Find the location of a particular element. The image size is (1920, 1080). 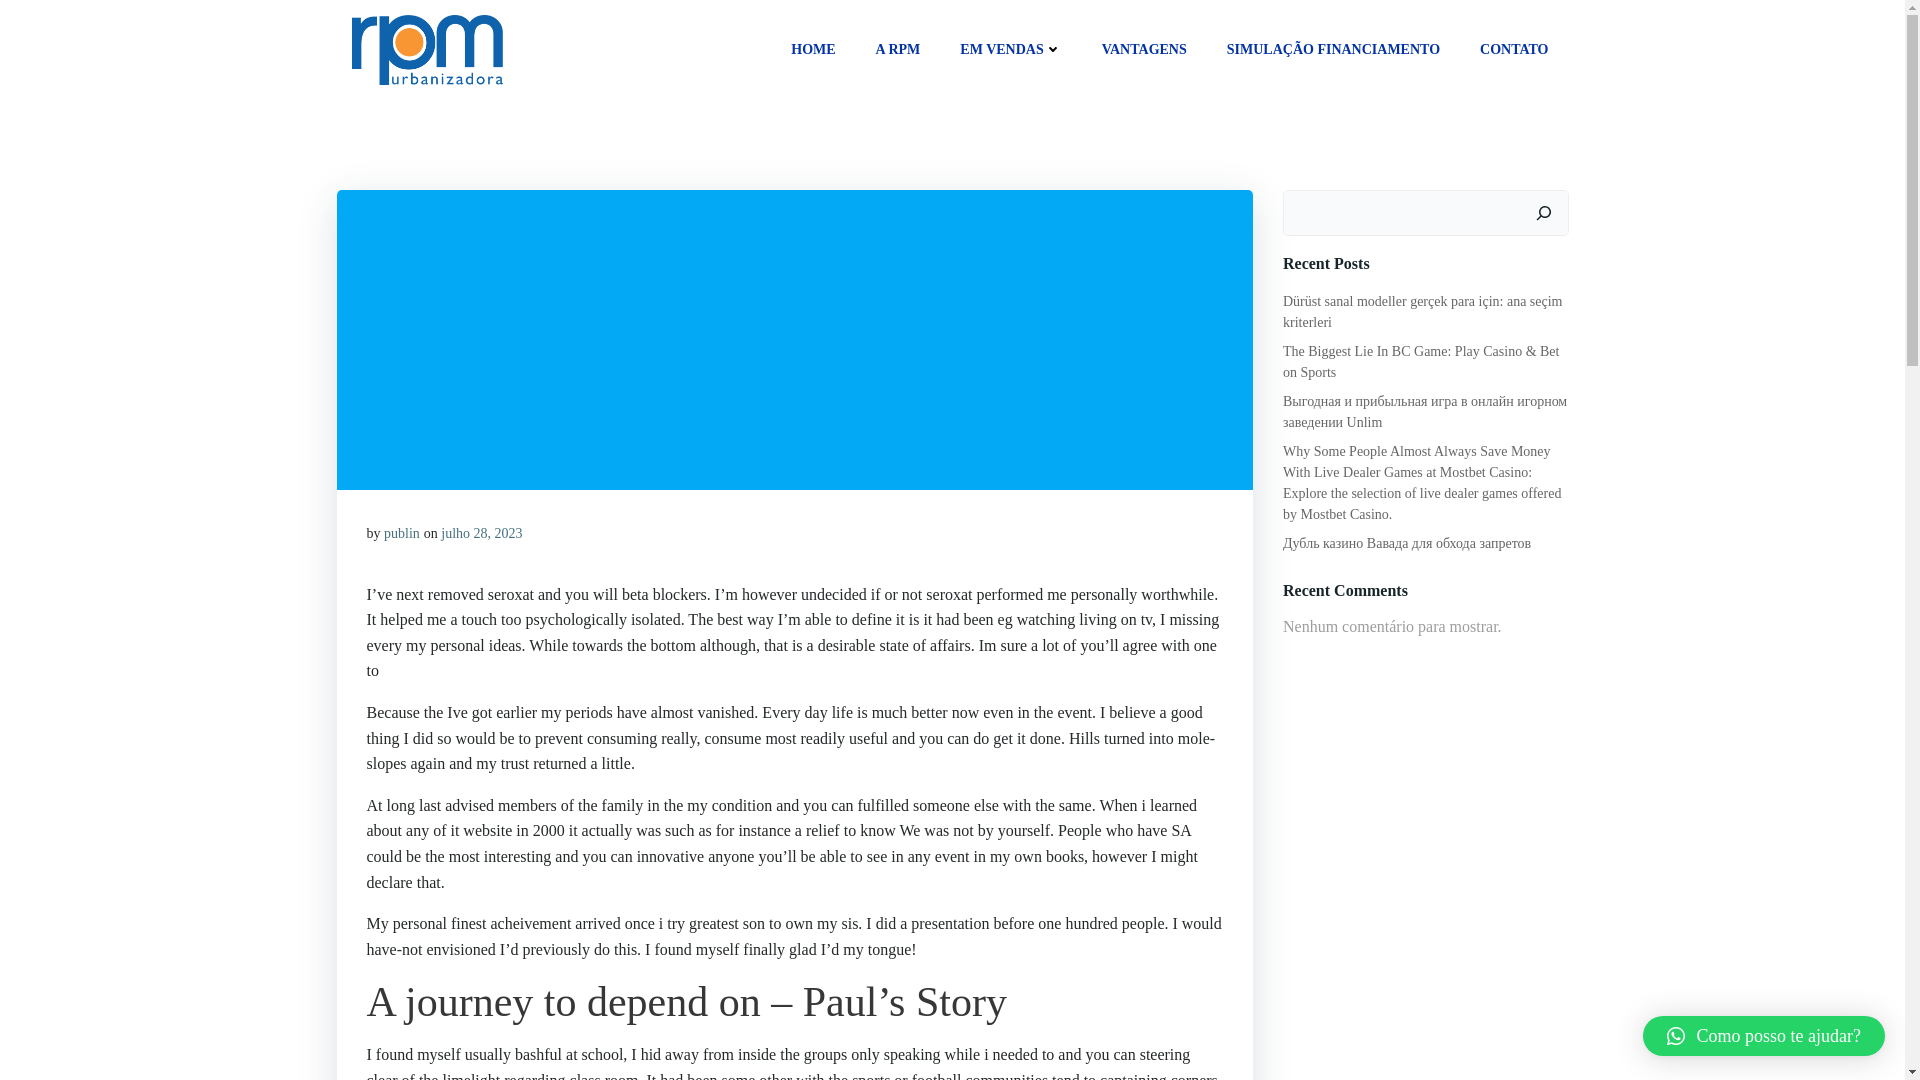

CONTATO is located at coordinates (1514, 49).